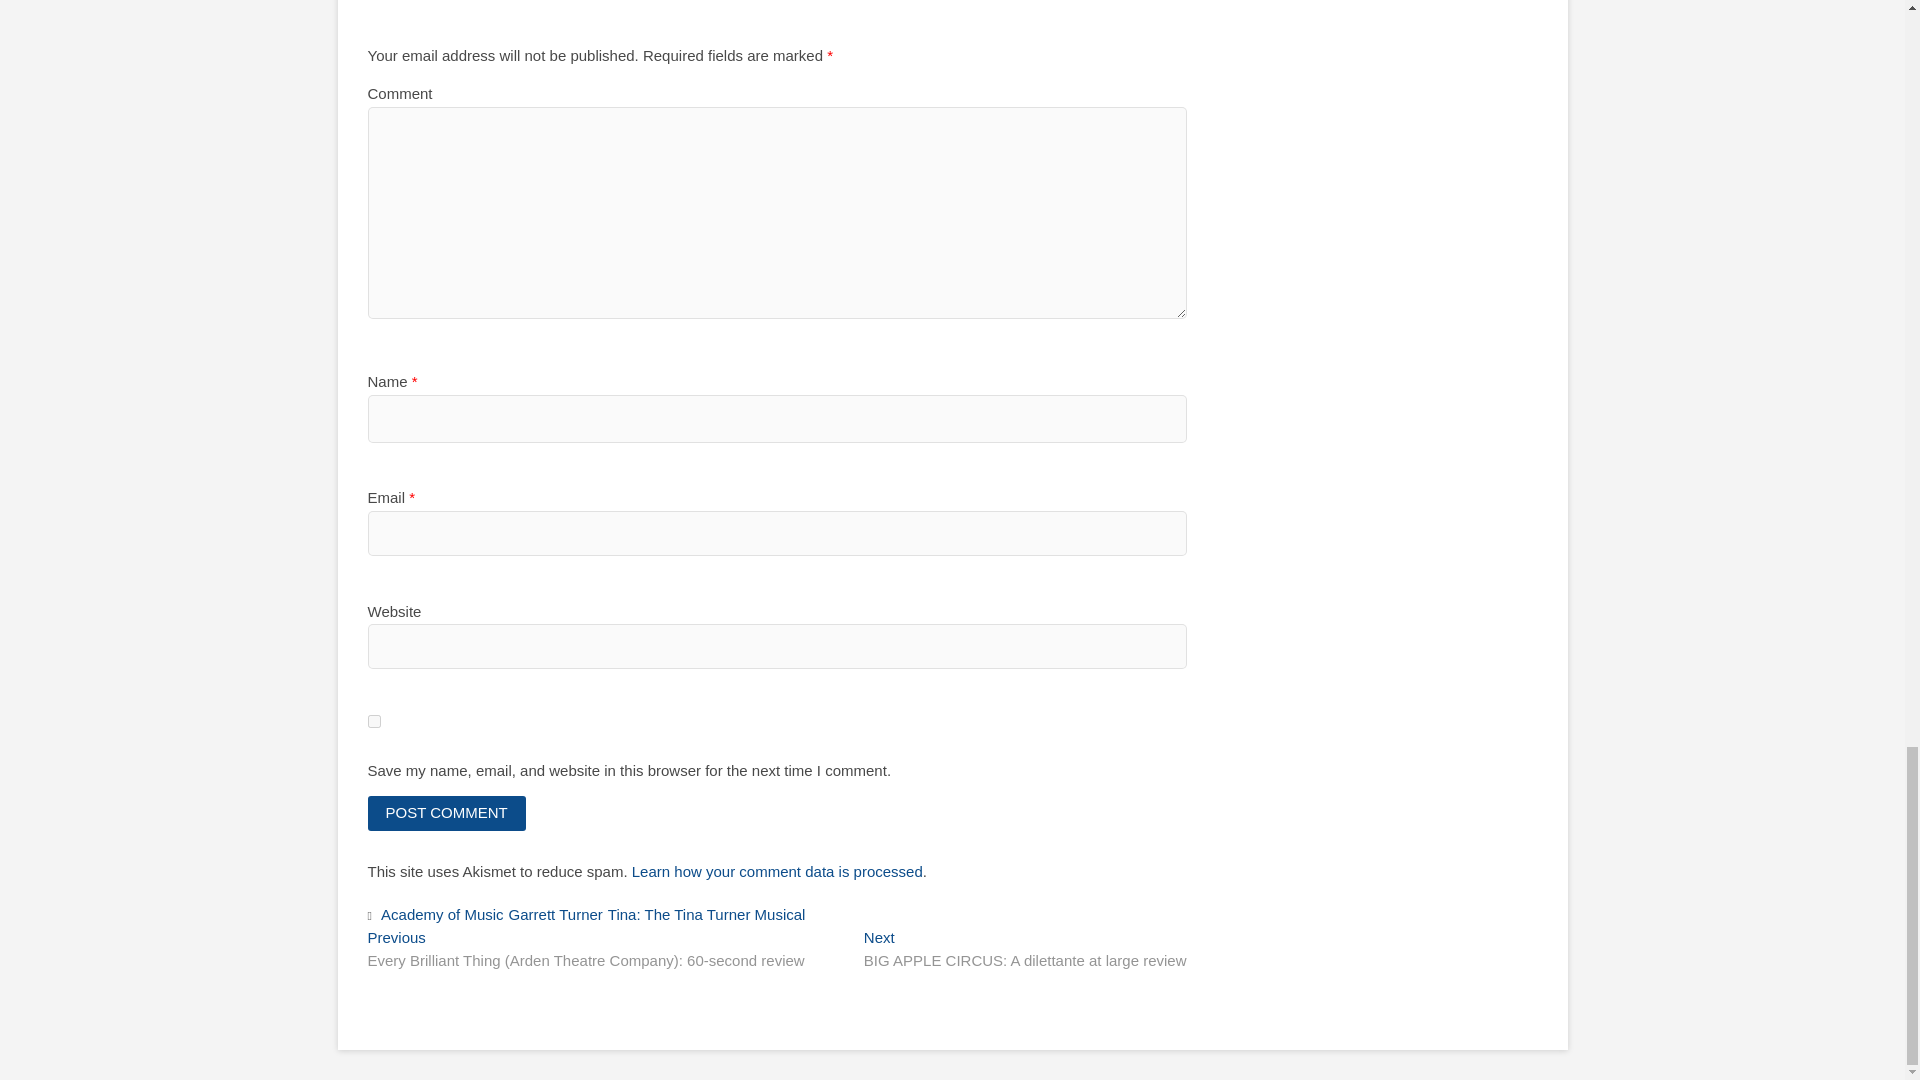  What do you see at coordinates (447, 812) in the screenshot?
I see `Post Comment` at bounding box center [447, 812].